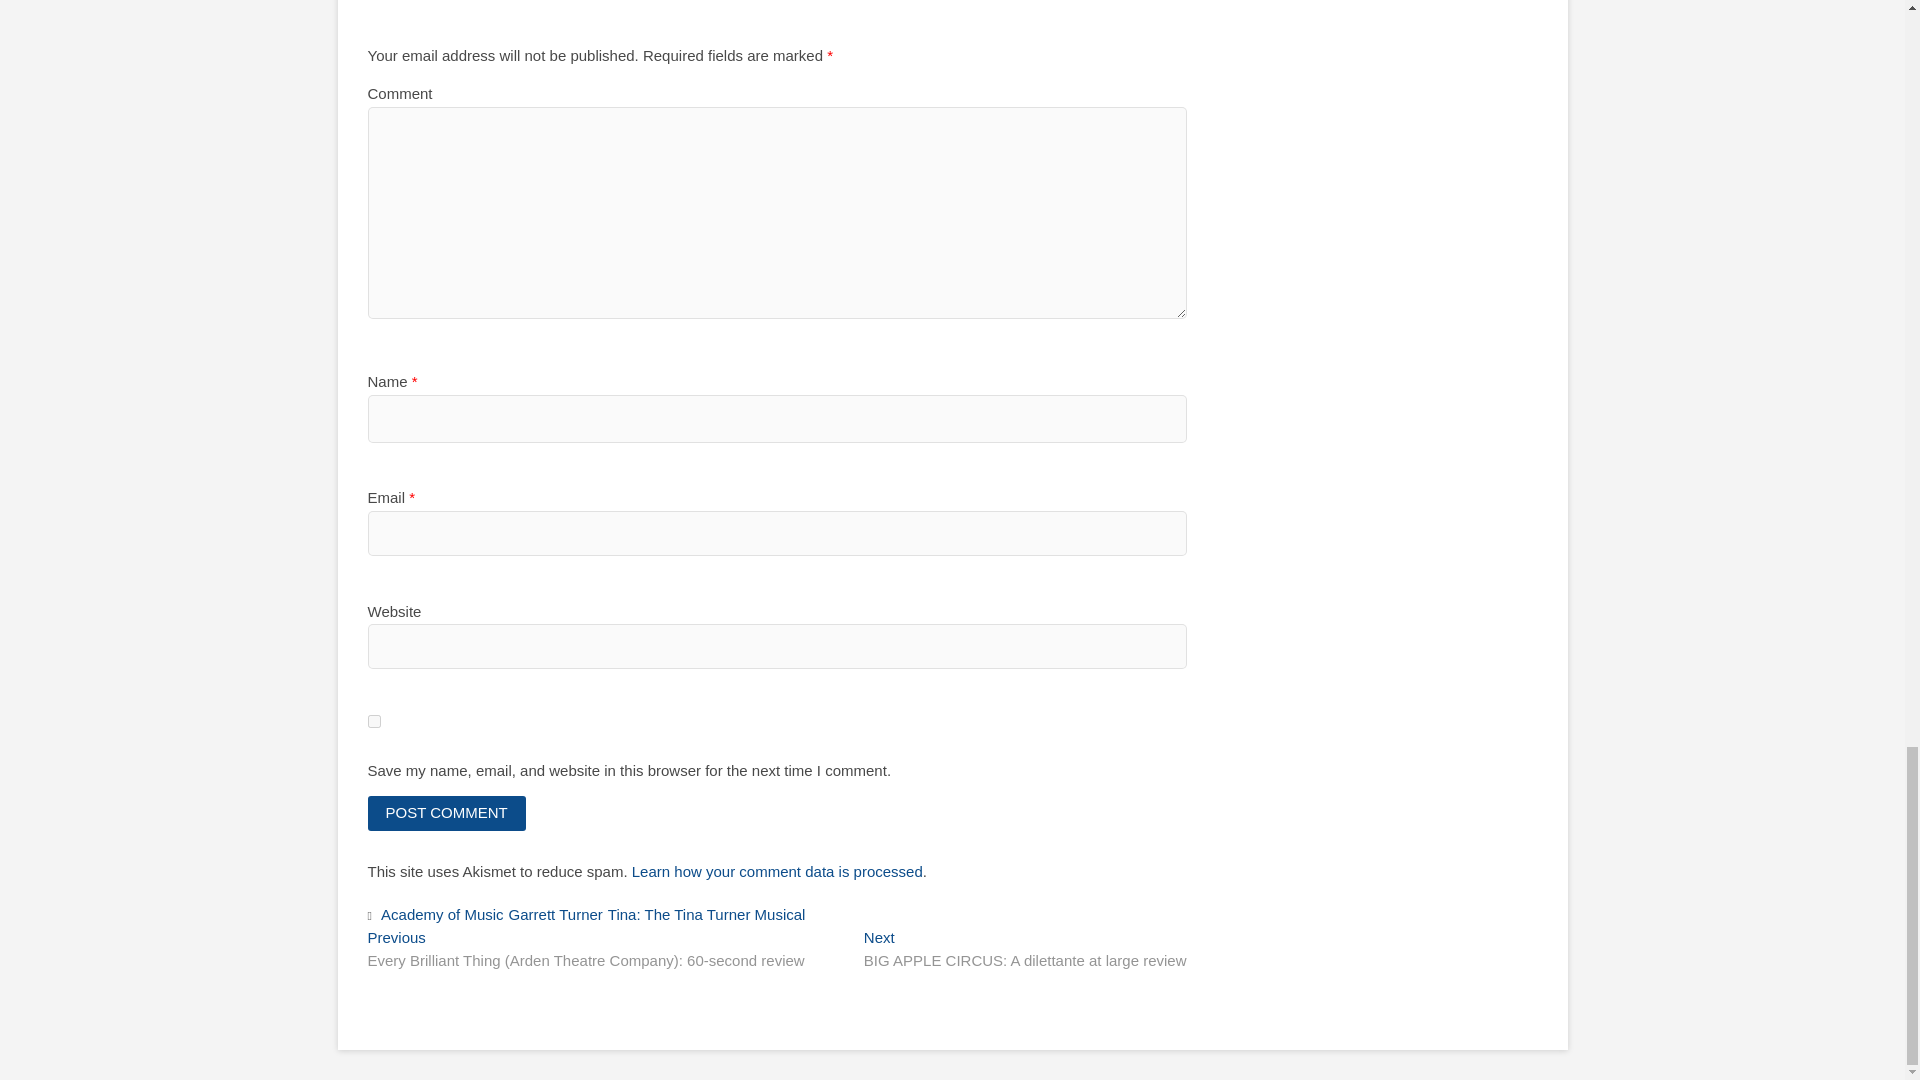  What do you see at coordinates (447, 812) in the screenshot?
I see `Post Comment` at bounding box center [447, 812].